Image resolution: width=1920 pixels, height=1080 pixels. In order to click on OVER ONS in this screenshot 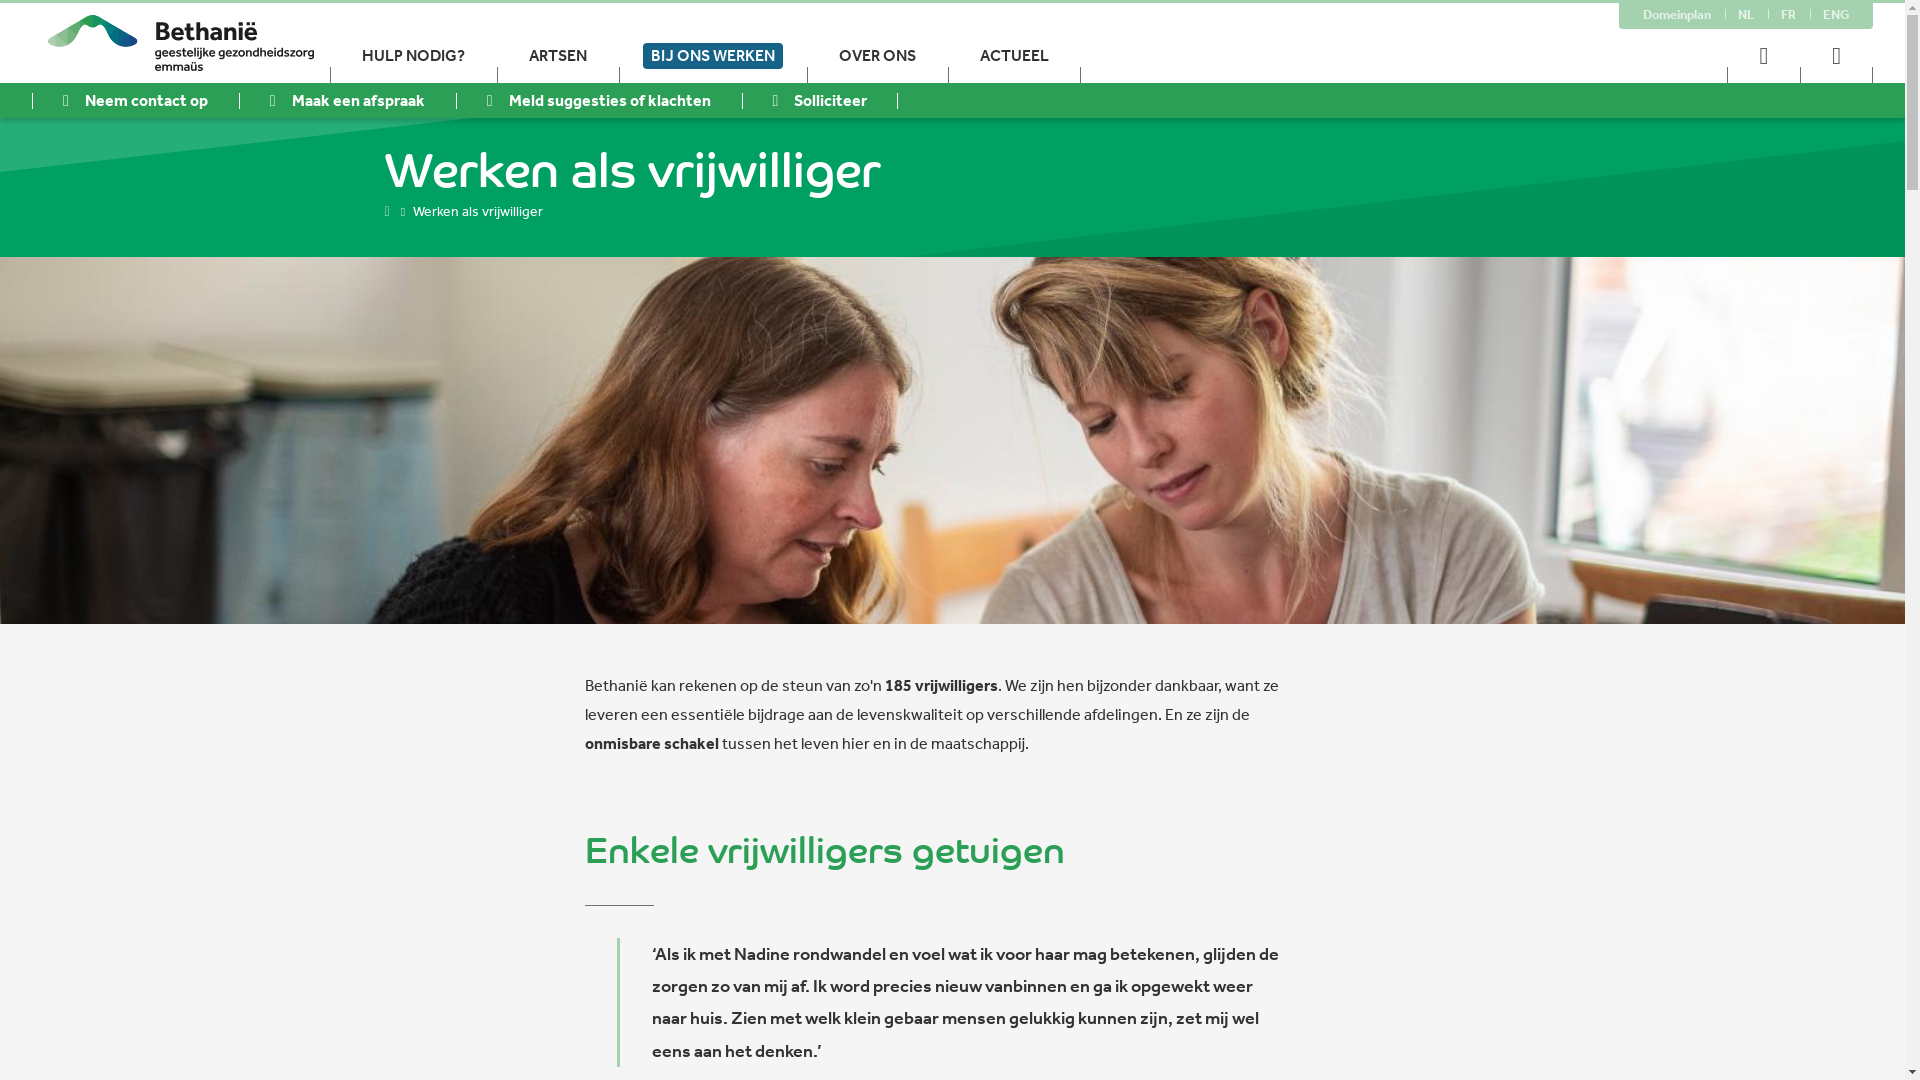, I will do `click(878, 56)`.